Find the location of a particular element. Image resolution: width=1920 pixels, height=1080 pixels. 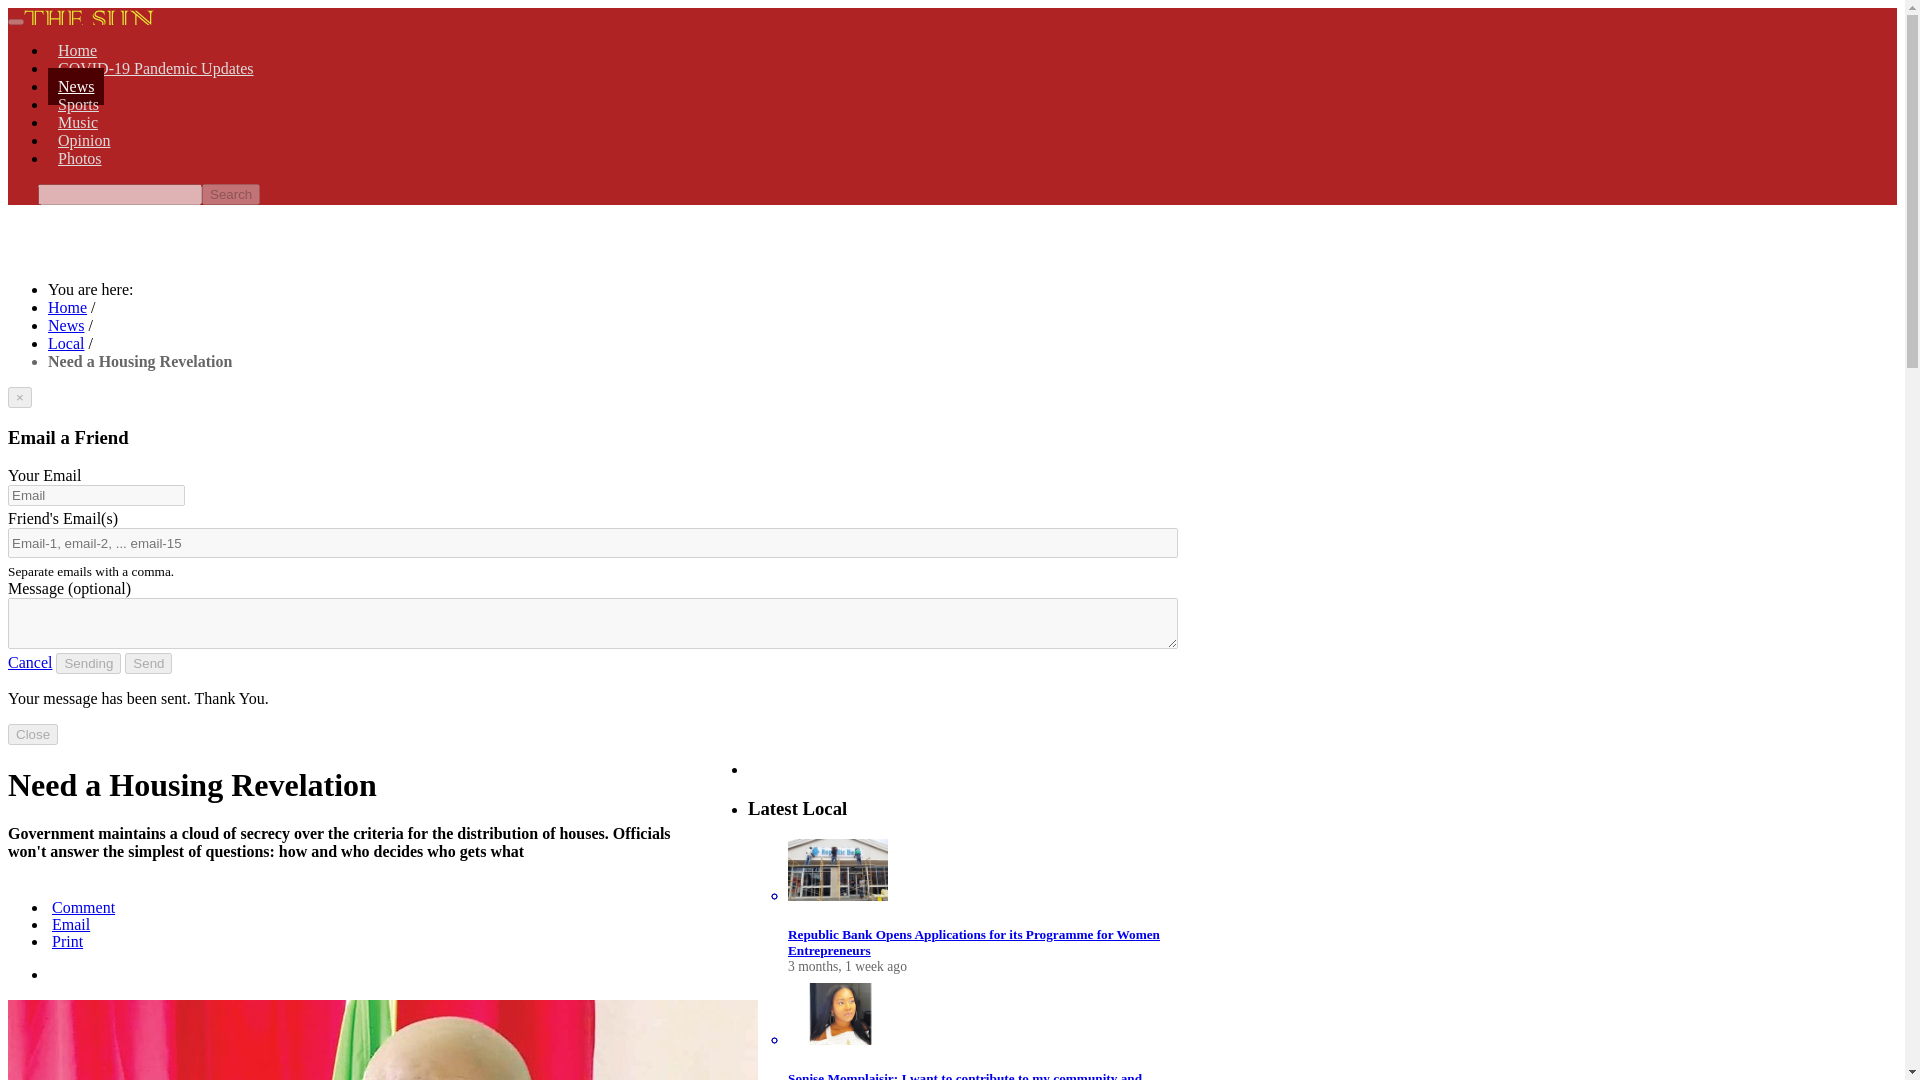

Home is located at coordinates (78, 50).